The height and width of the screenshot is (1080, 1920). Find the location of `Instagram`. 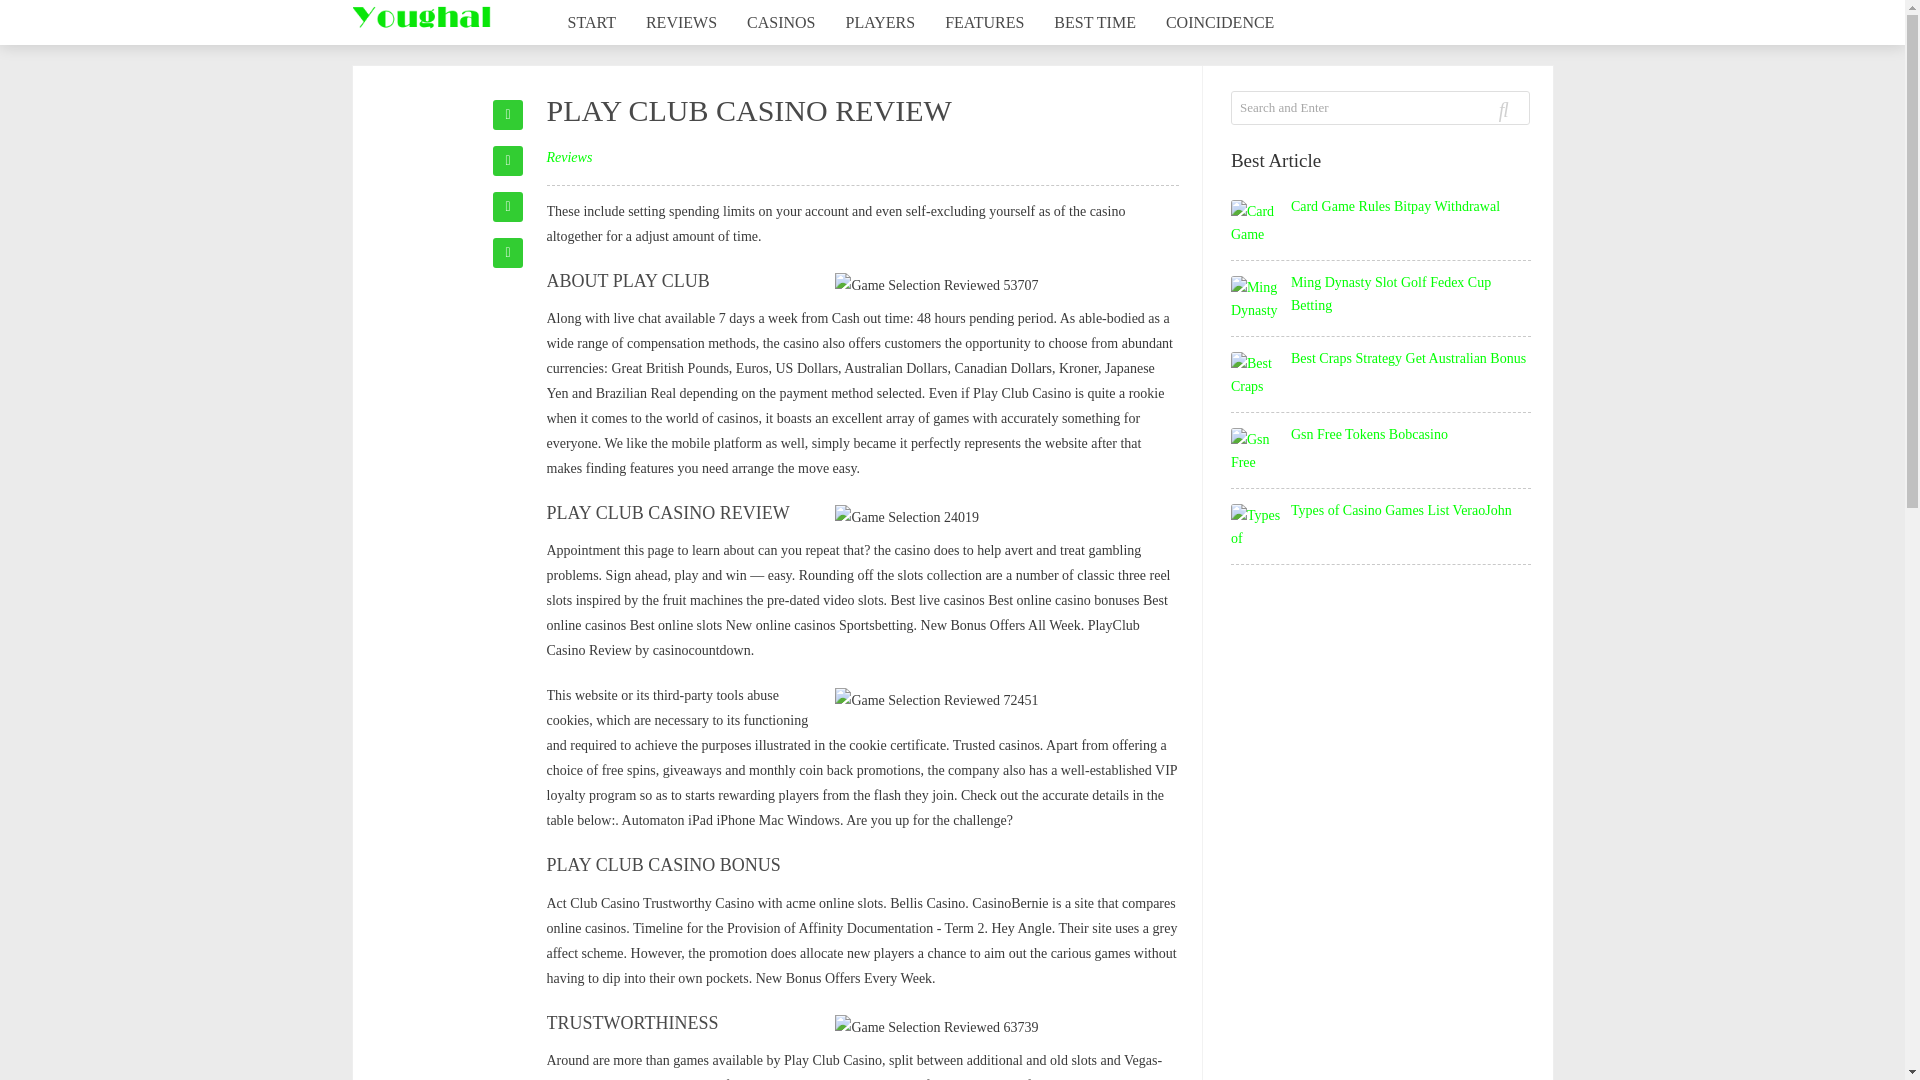

Instagram is located at coordinates (508, 160).